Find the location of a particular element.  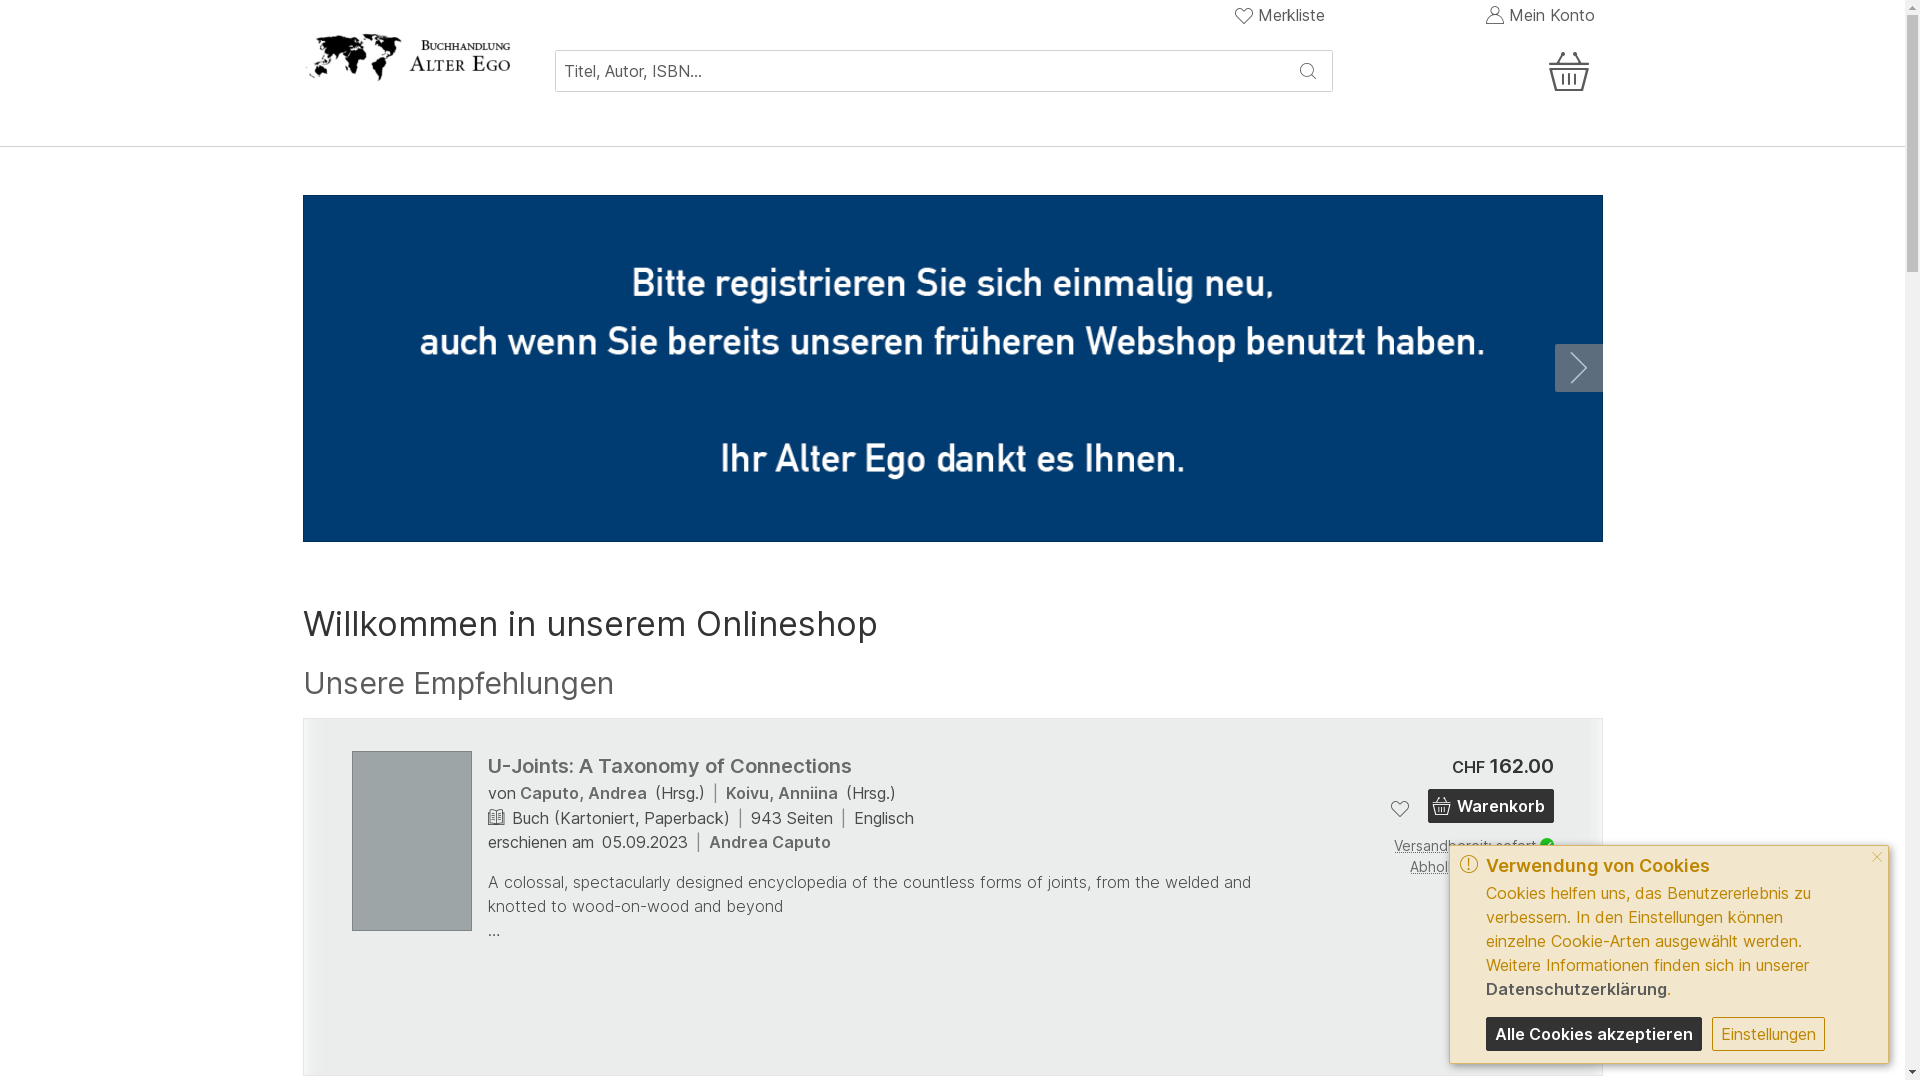

Merkliste is located at coordinates (1280, 15).